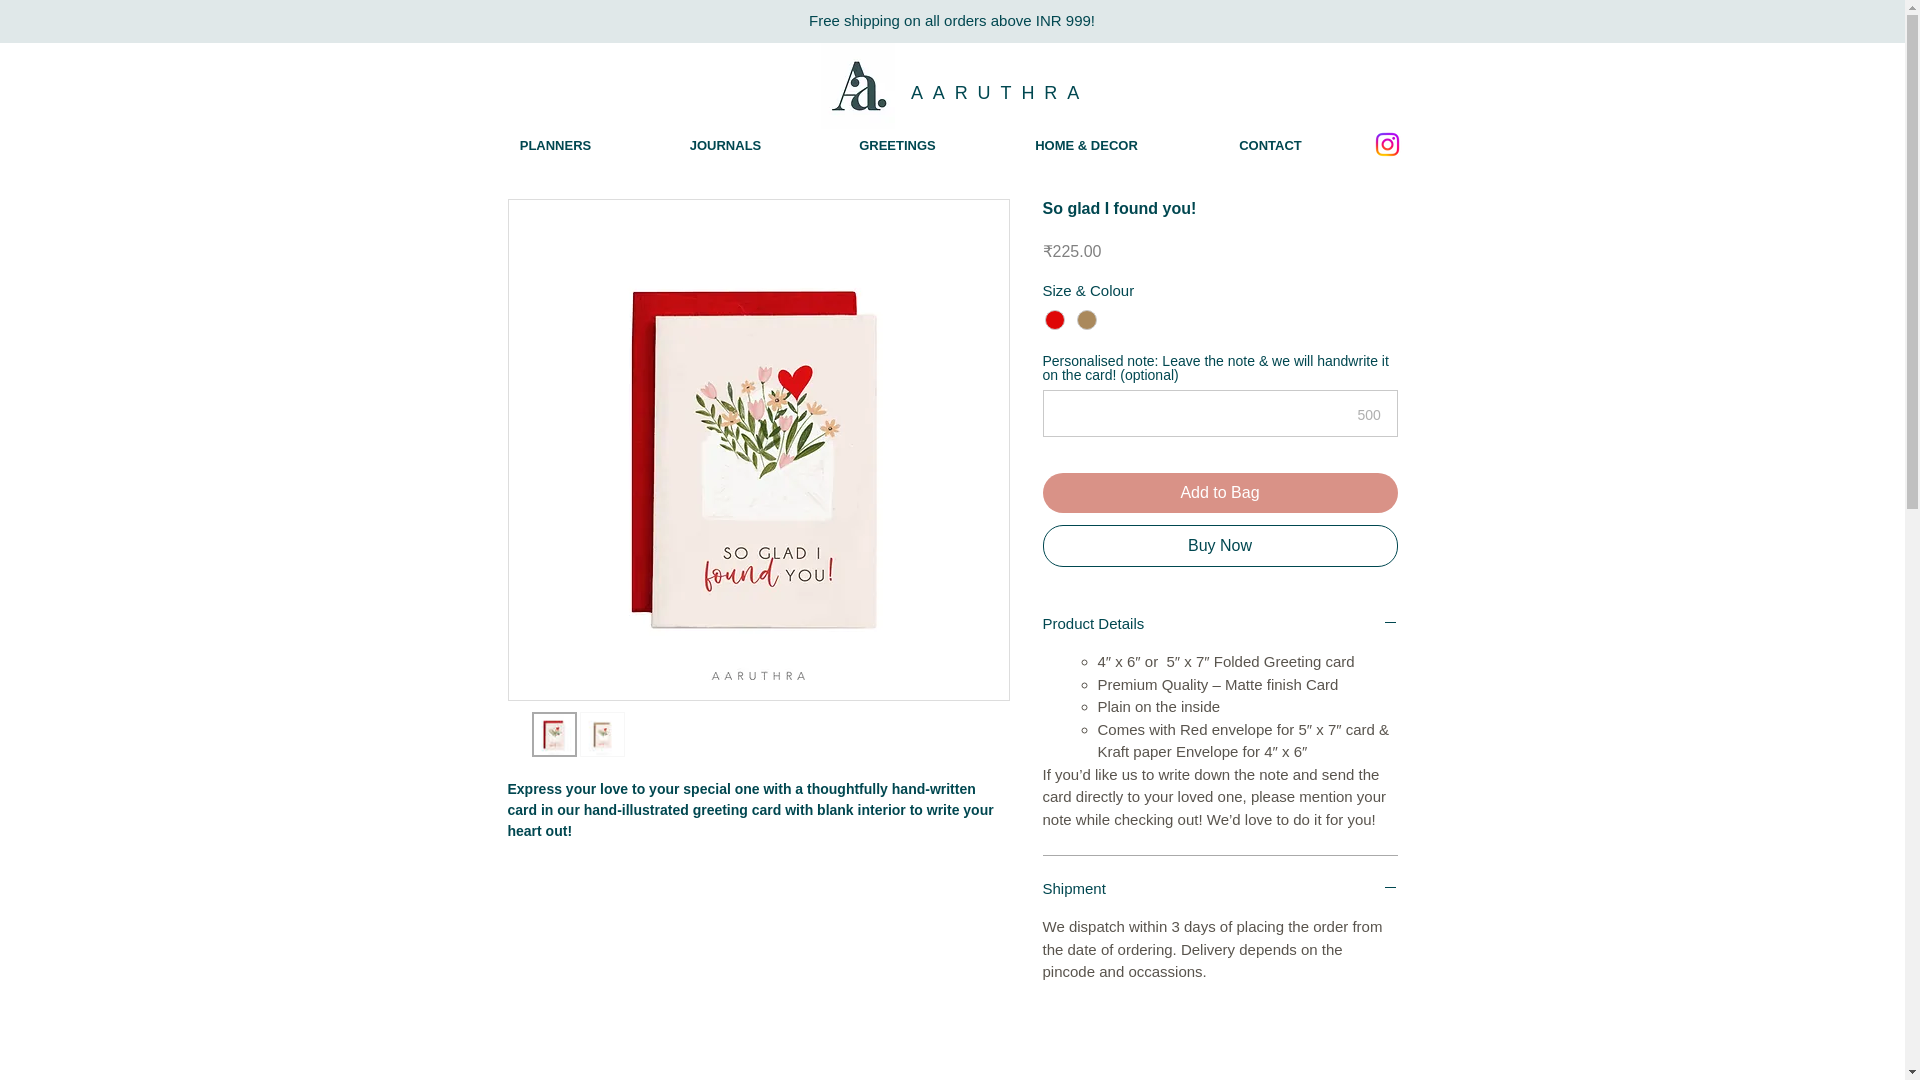 The image size is (1920, 1080). I want to click on JOURNALS, so click(724, 144).